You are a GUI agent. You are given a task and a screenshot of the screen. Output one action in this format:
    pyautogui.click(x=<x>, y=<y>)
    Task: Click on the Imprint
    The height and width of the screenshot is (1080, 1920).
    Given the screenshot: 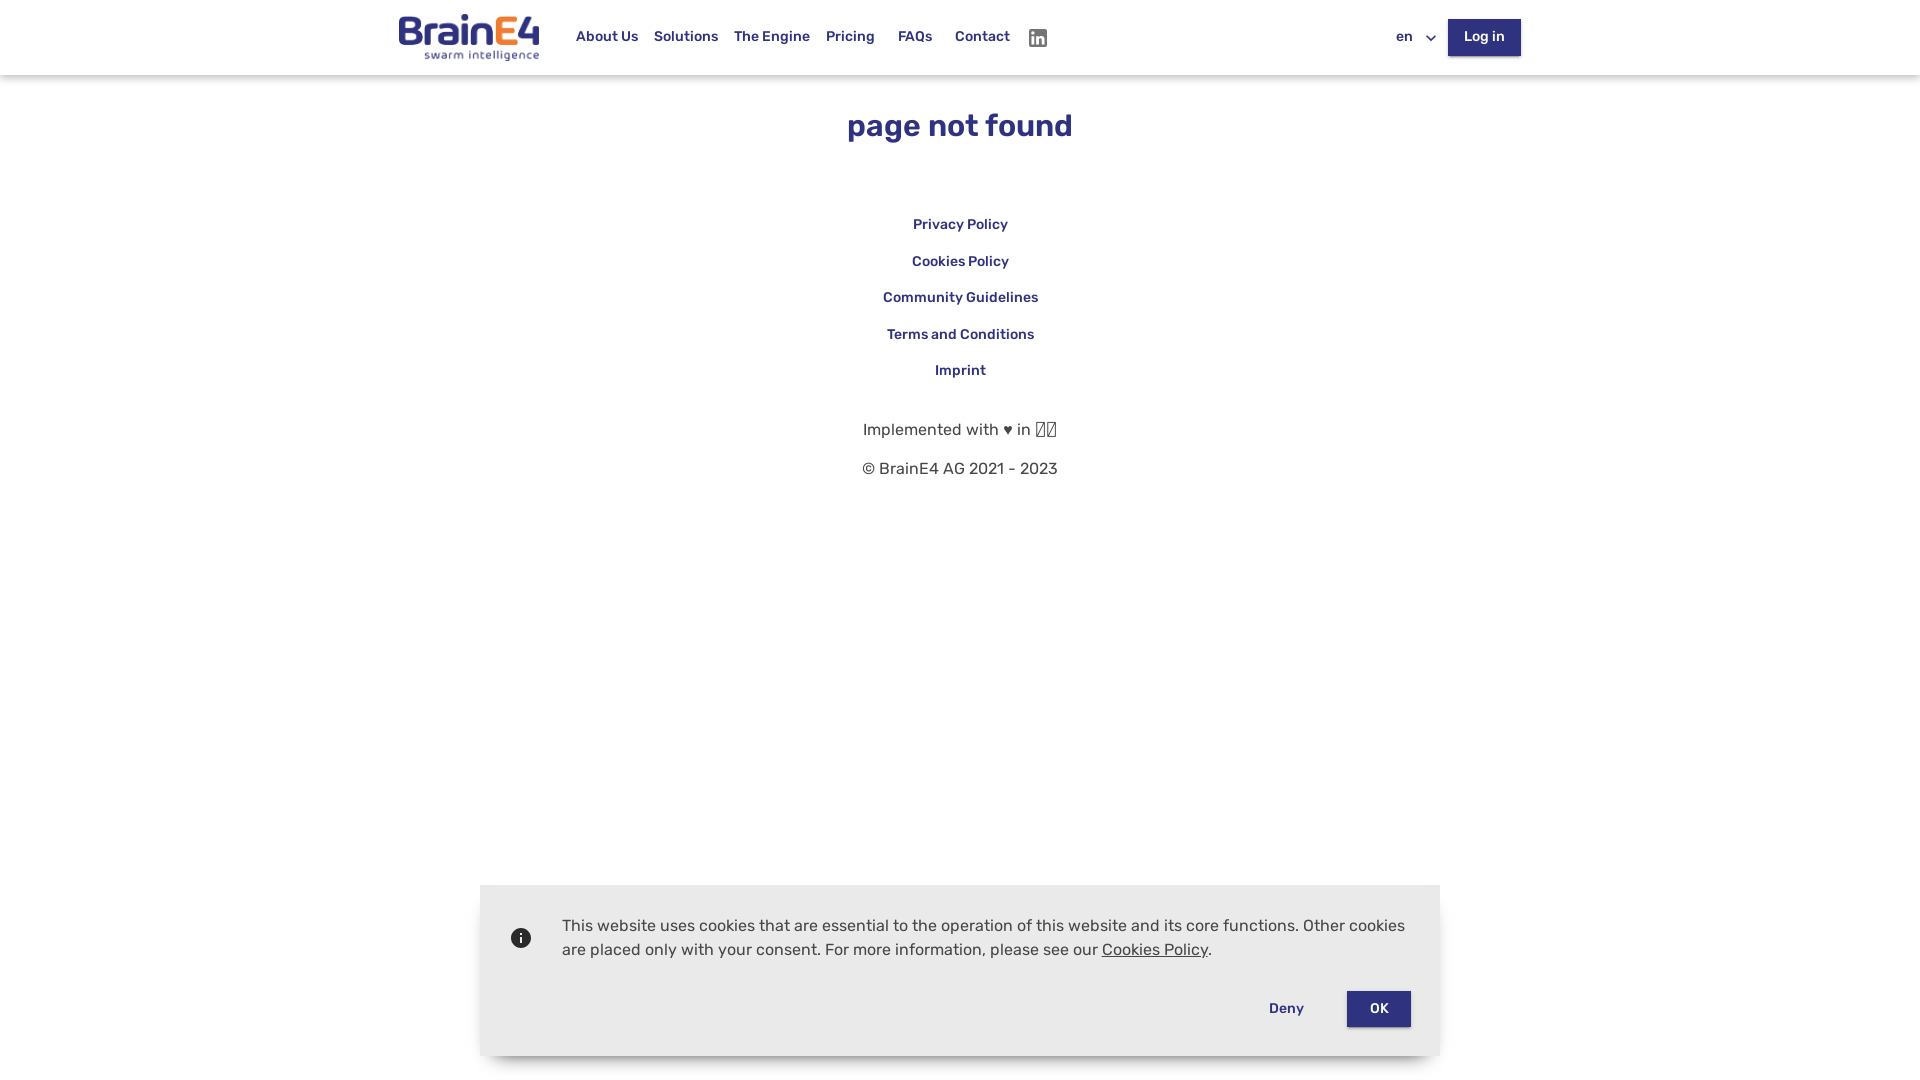 What is the action you would take?
    pyautogui.click(x=960, y=371)
    